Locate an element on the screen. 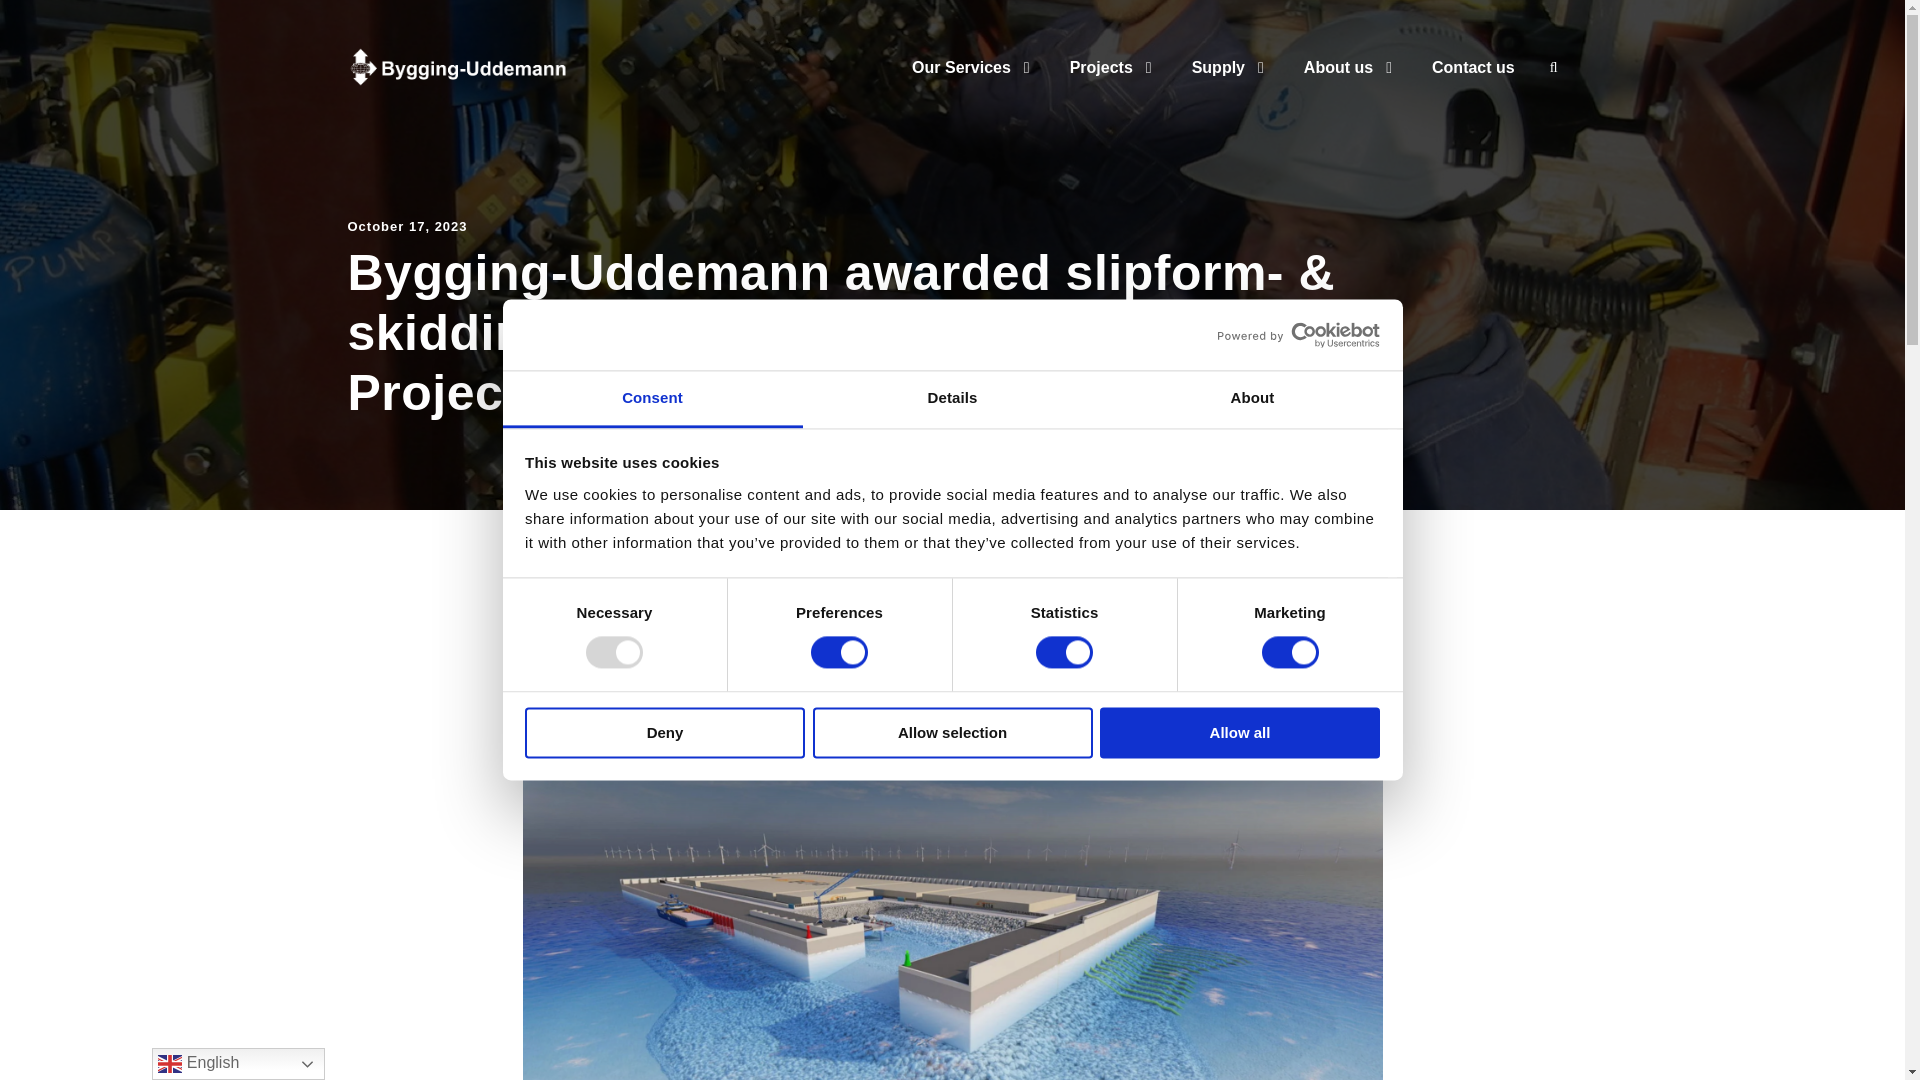 Image resolution: width=1920 pixels, height=1080 pixels. Details is located at coordinates (952, 399).